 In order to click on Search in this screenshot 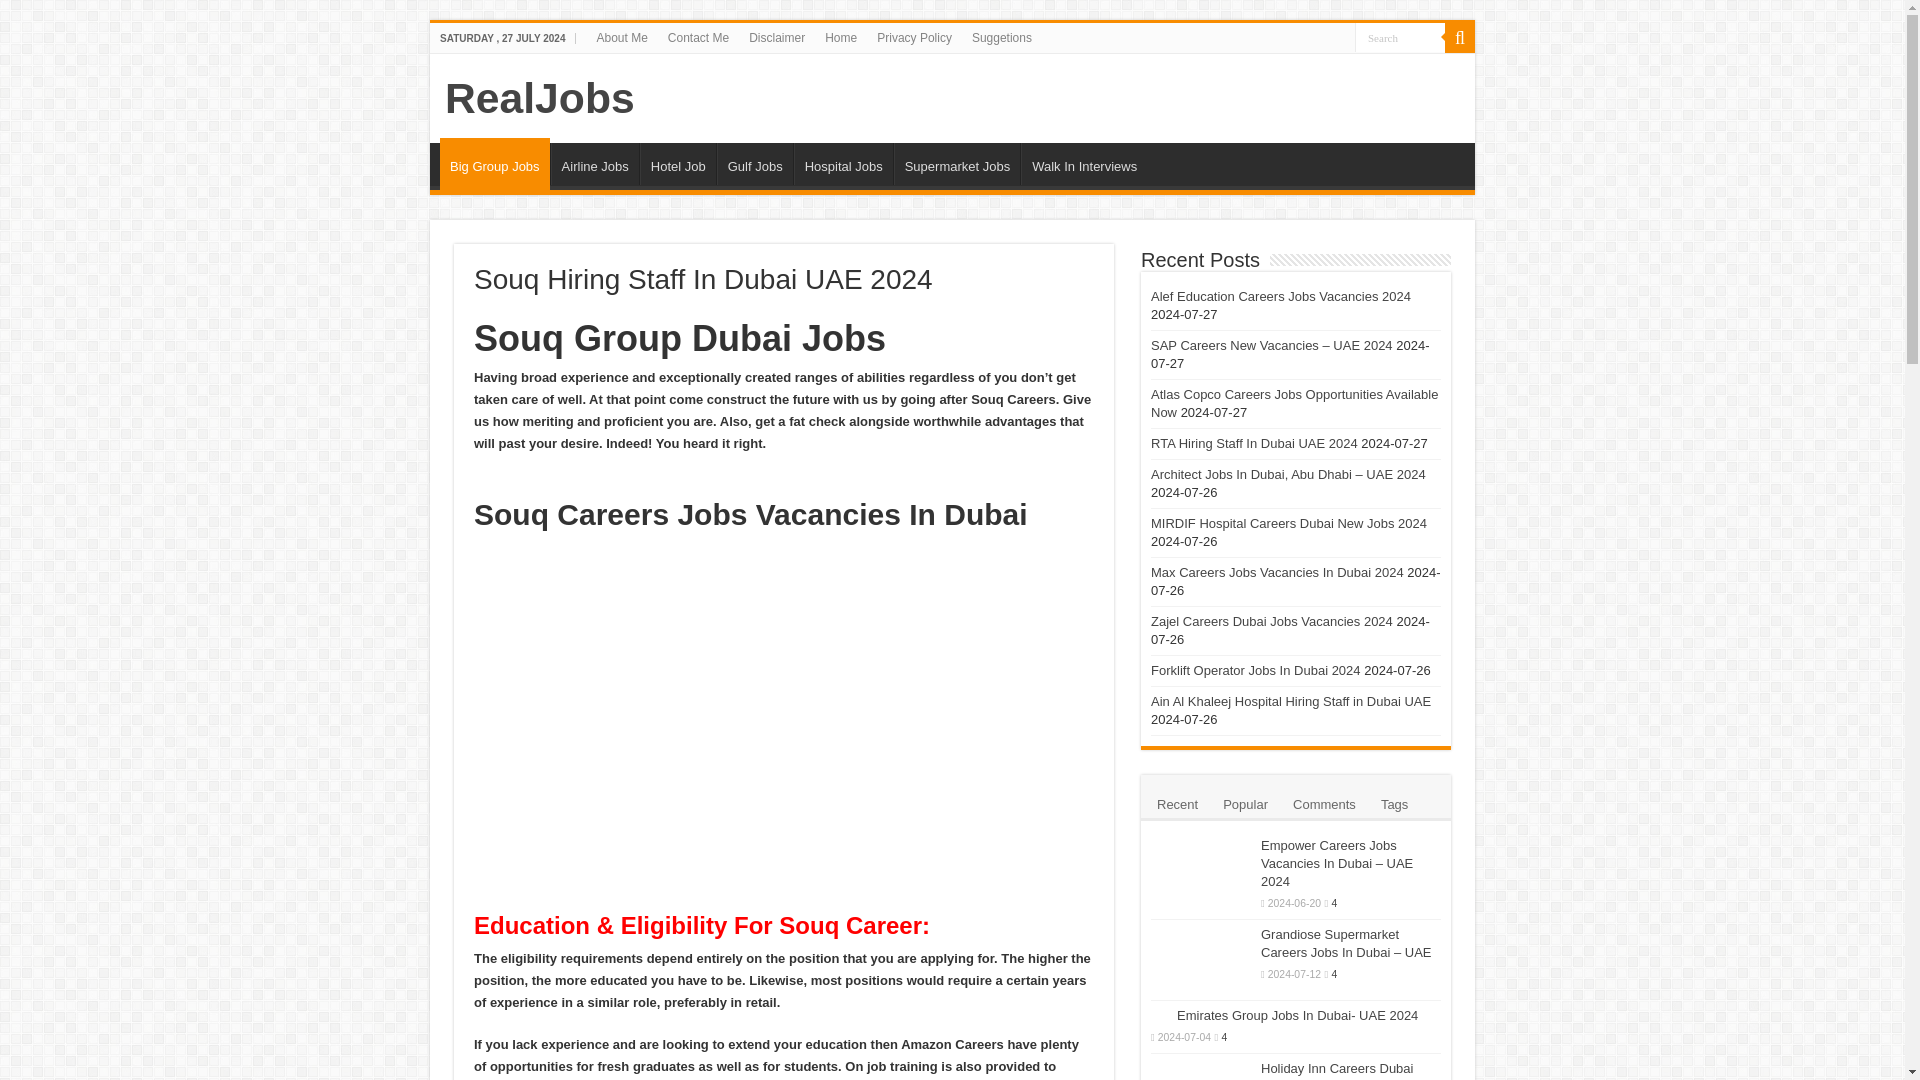, I will do `click(1400, 36)`.